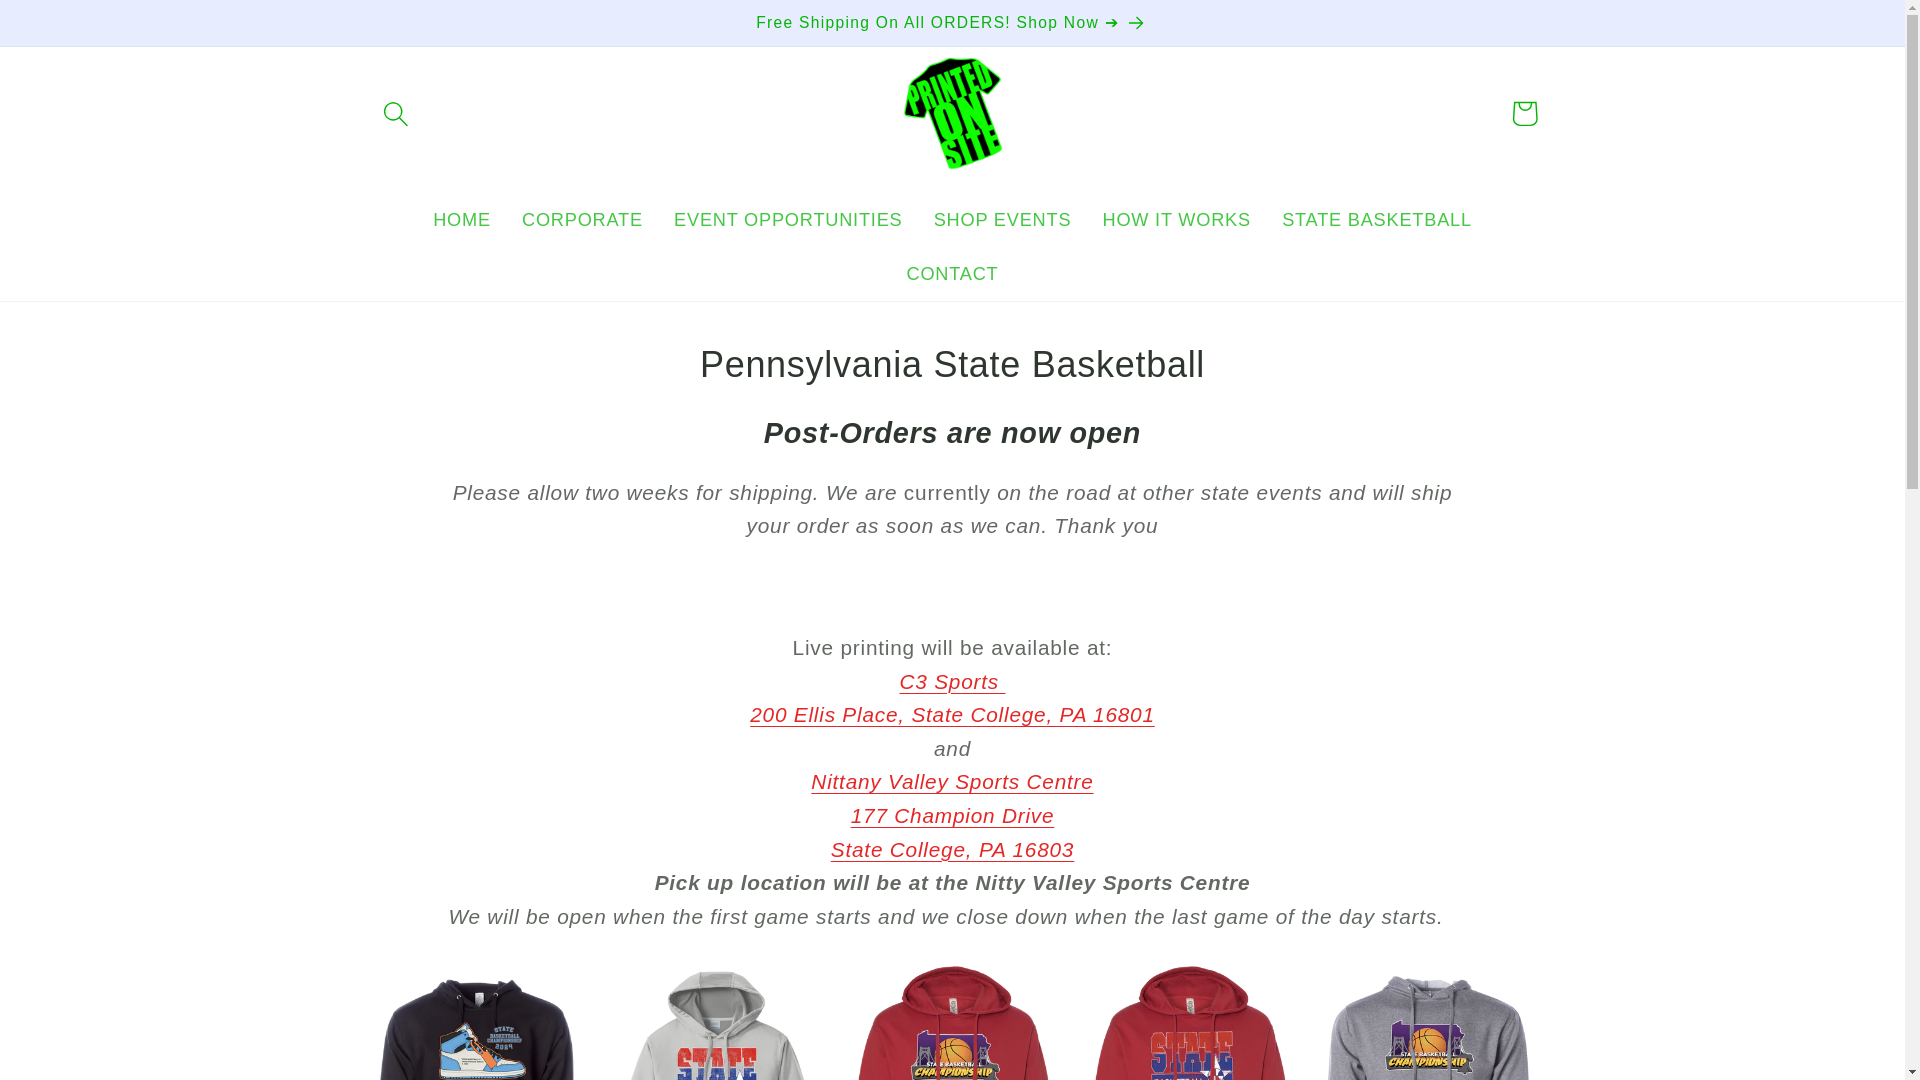 The image size is (1920, 1080). What do you see at coordinates (1176, 221) in the screenshot?
I see `Cart` at bounding box center [1176, 221].